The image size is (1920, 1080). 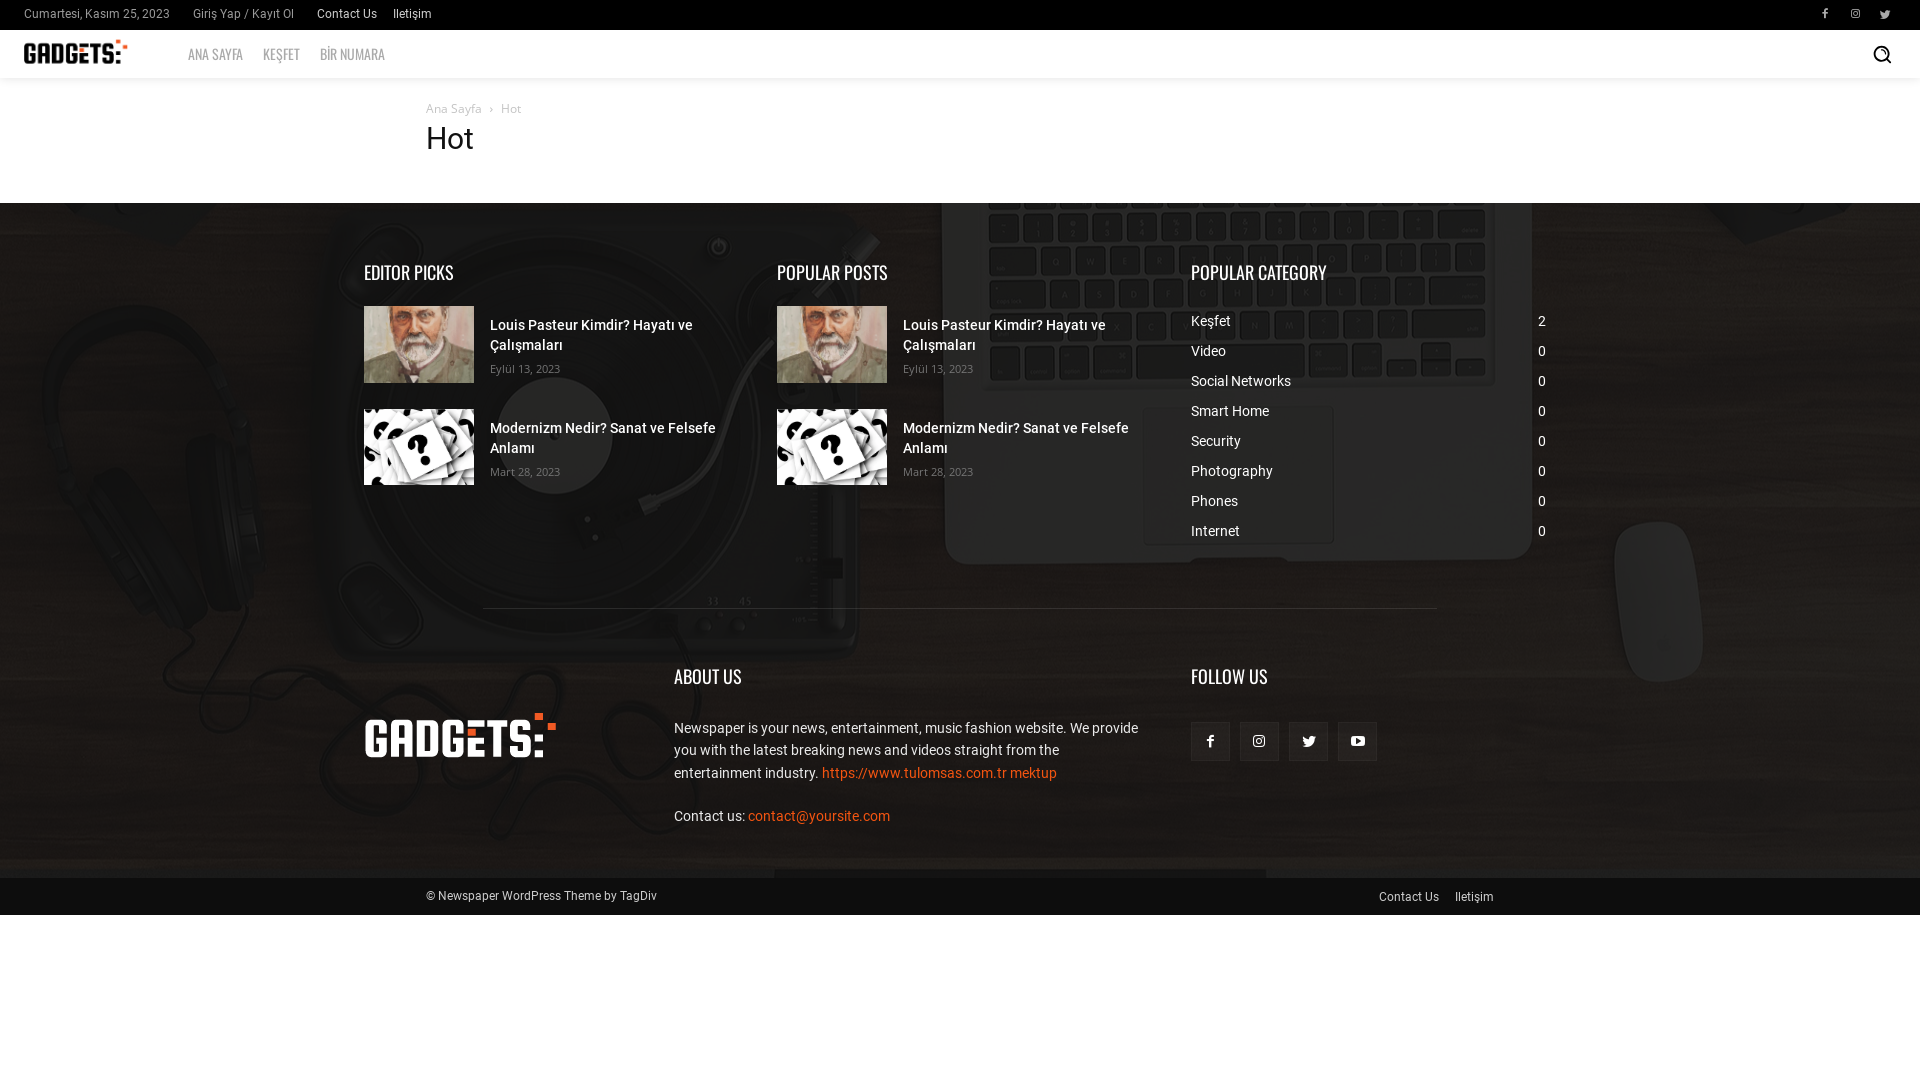 I want to click on Youtube, so click(x=1358, y=742).